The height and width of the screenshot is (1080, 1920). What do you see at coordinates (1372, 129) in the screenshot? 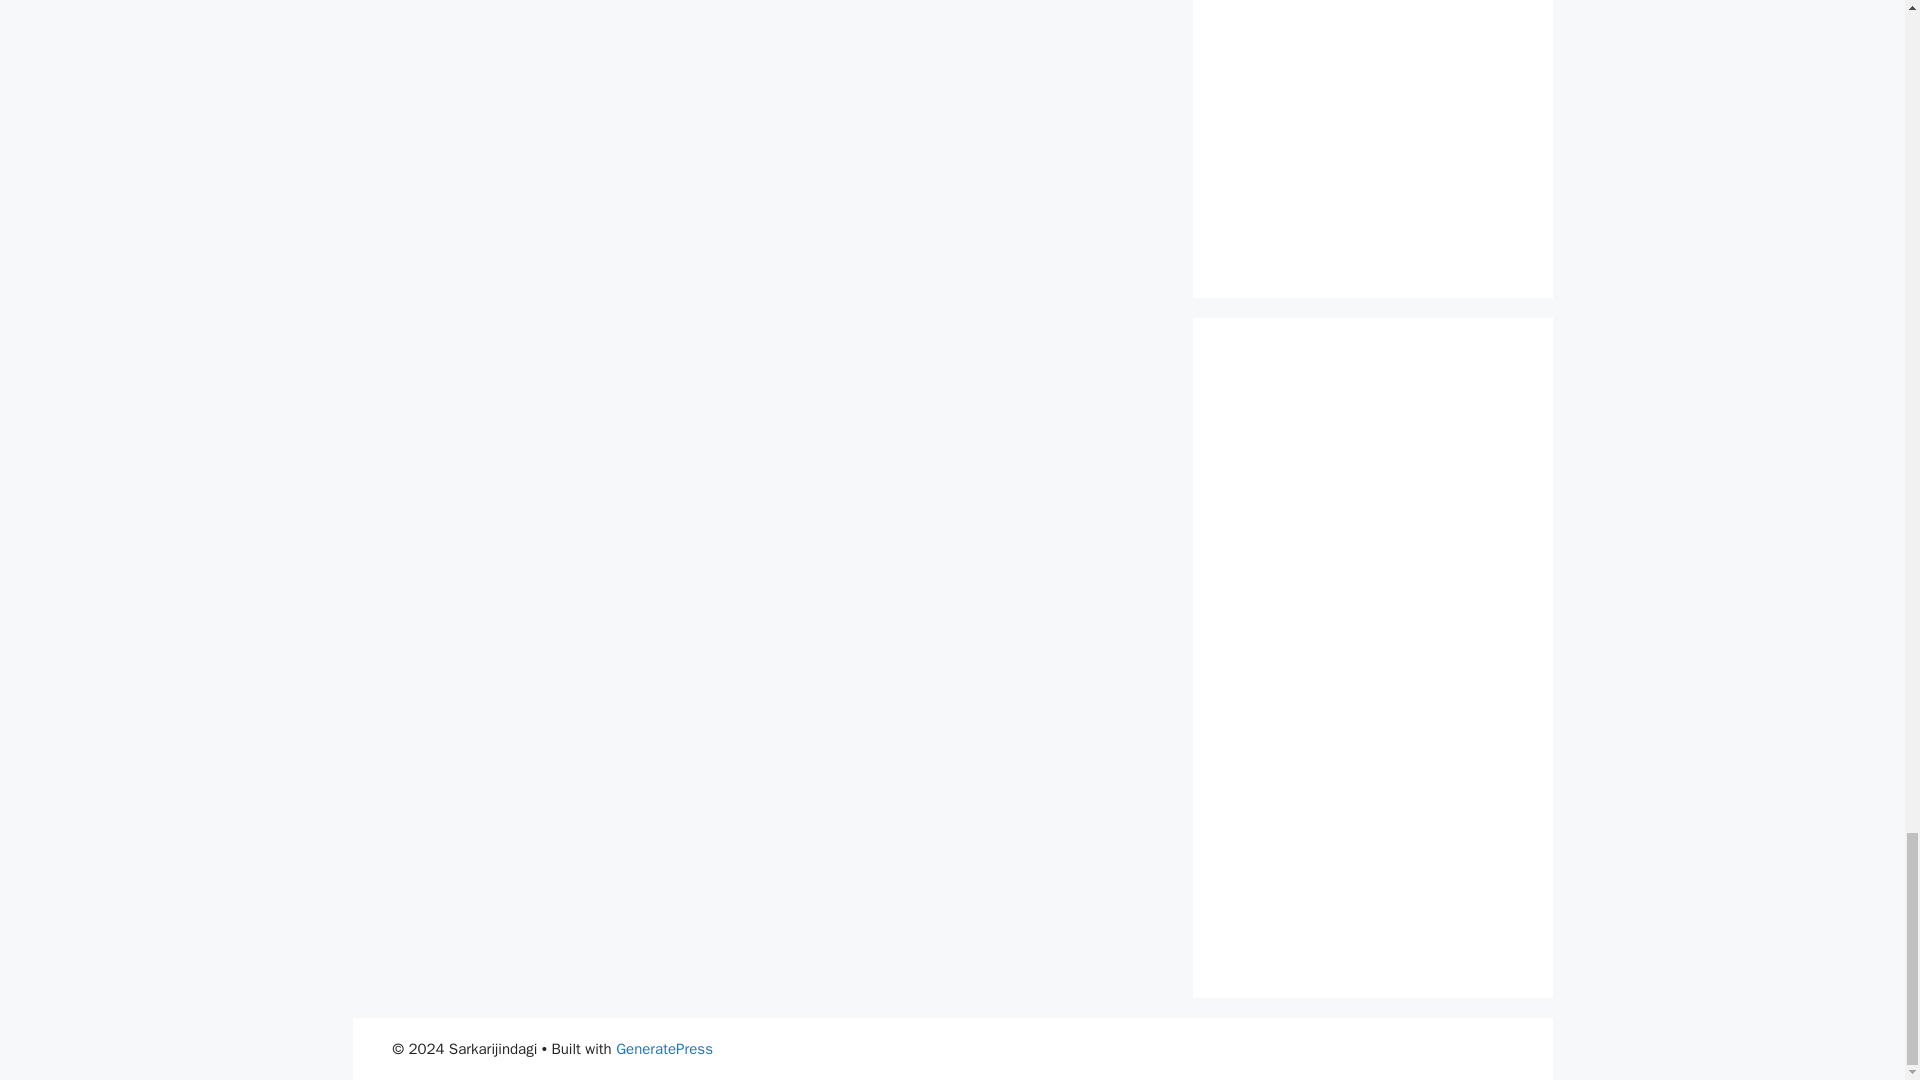
I see `Advertisement` at bounding box center [1372, 129].